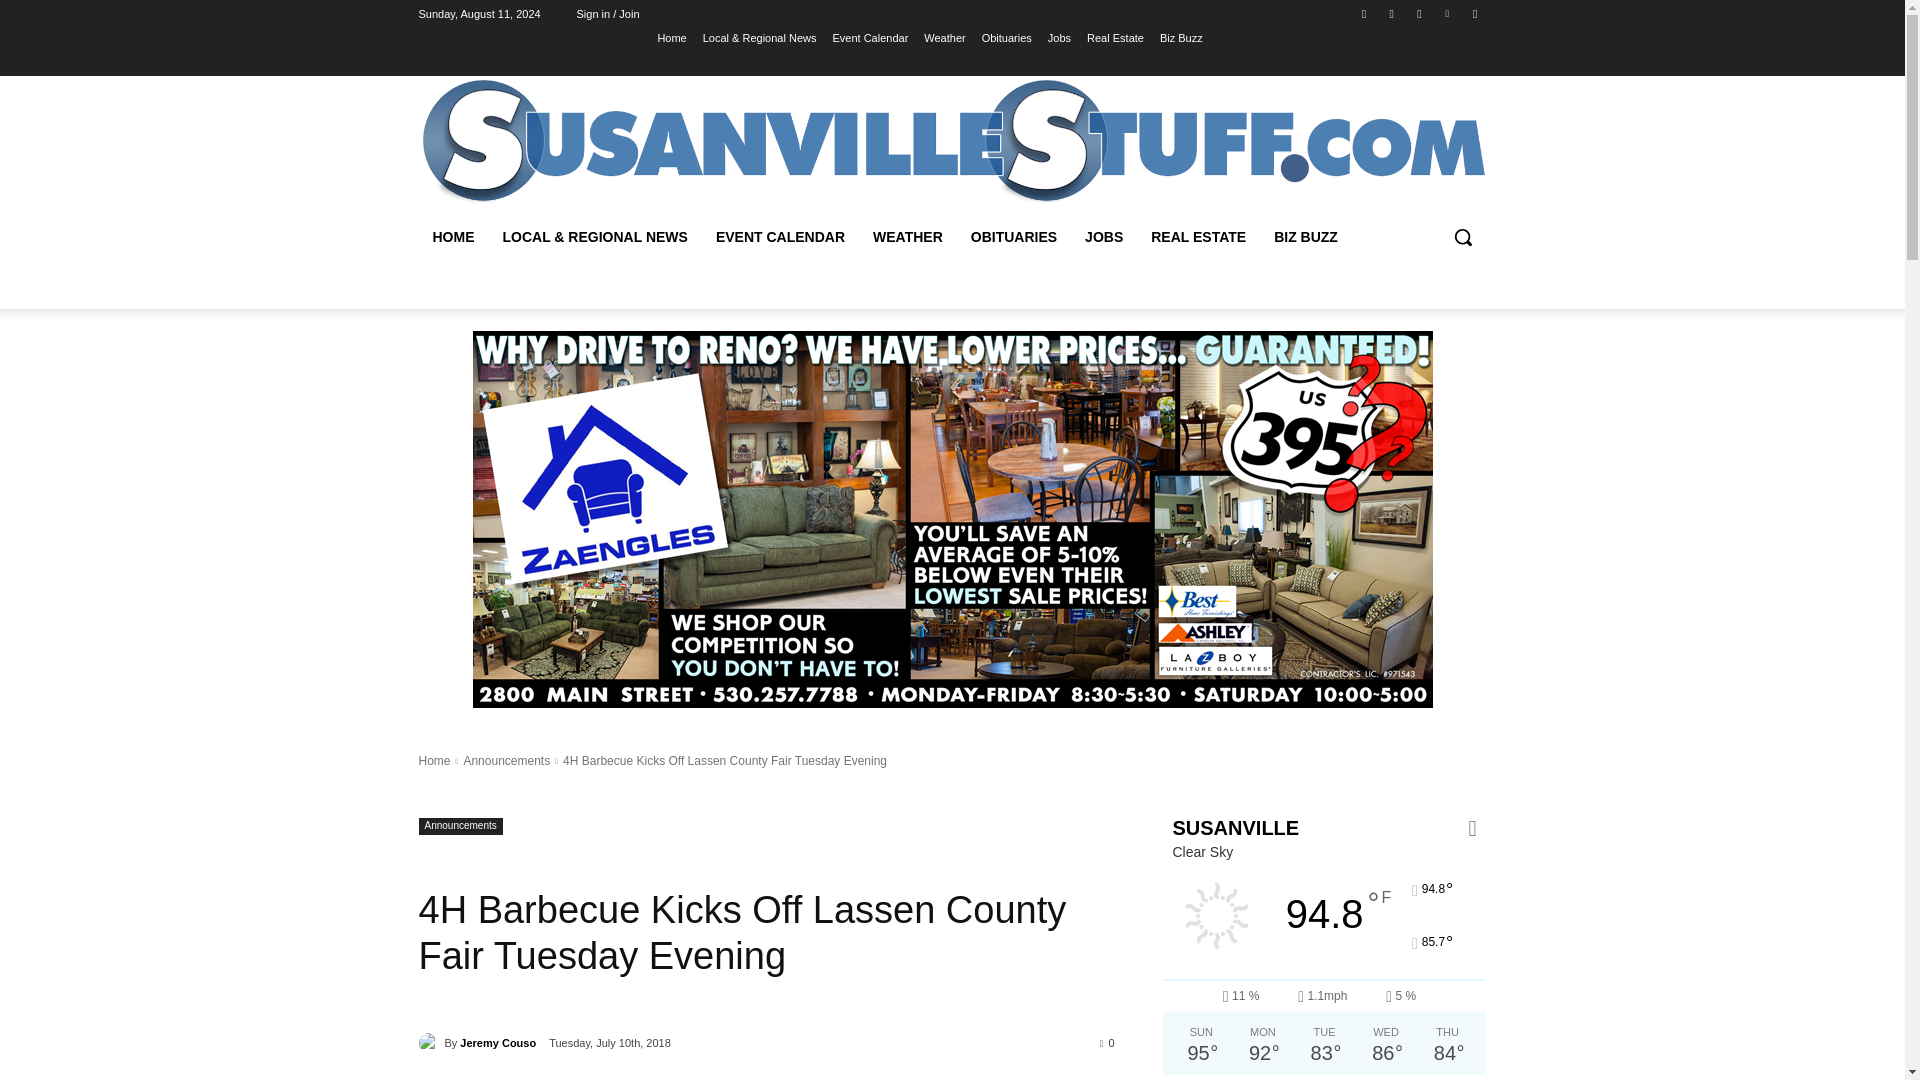  I want to click on Event Calendar, so click(870, 37).